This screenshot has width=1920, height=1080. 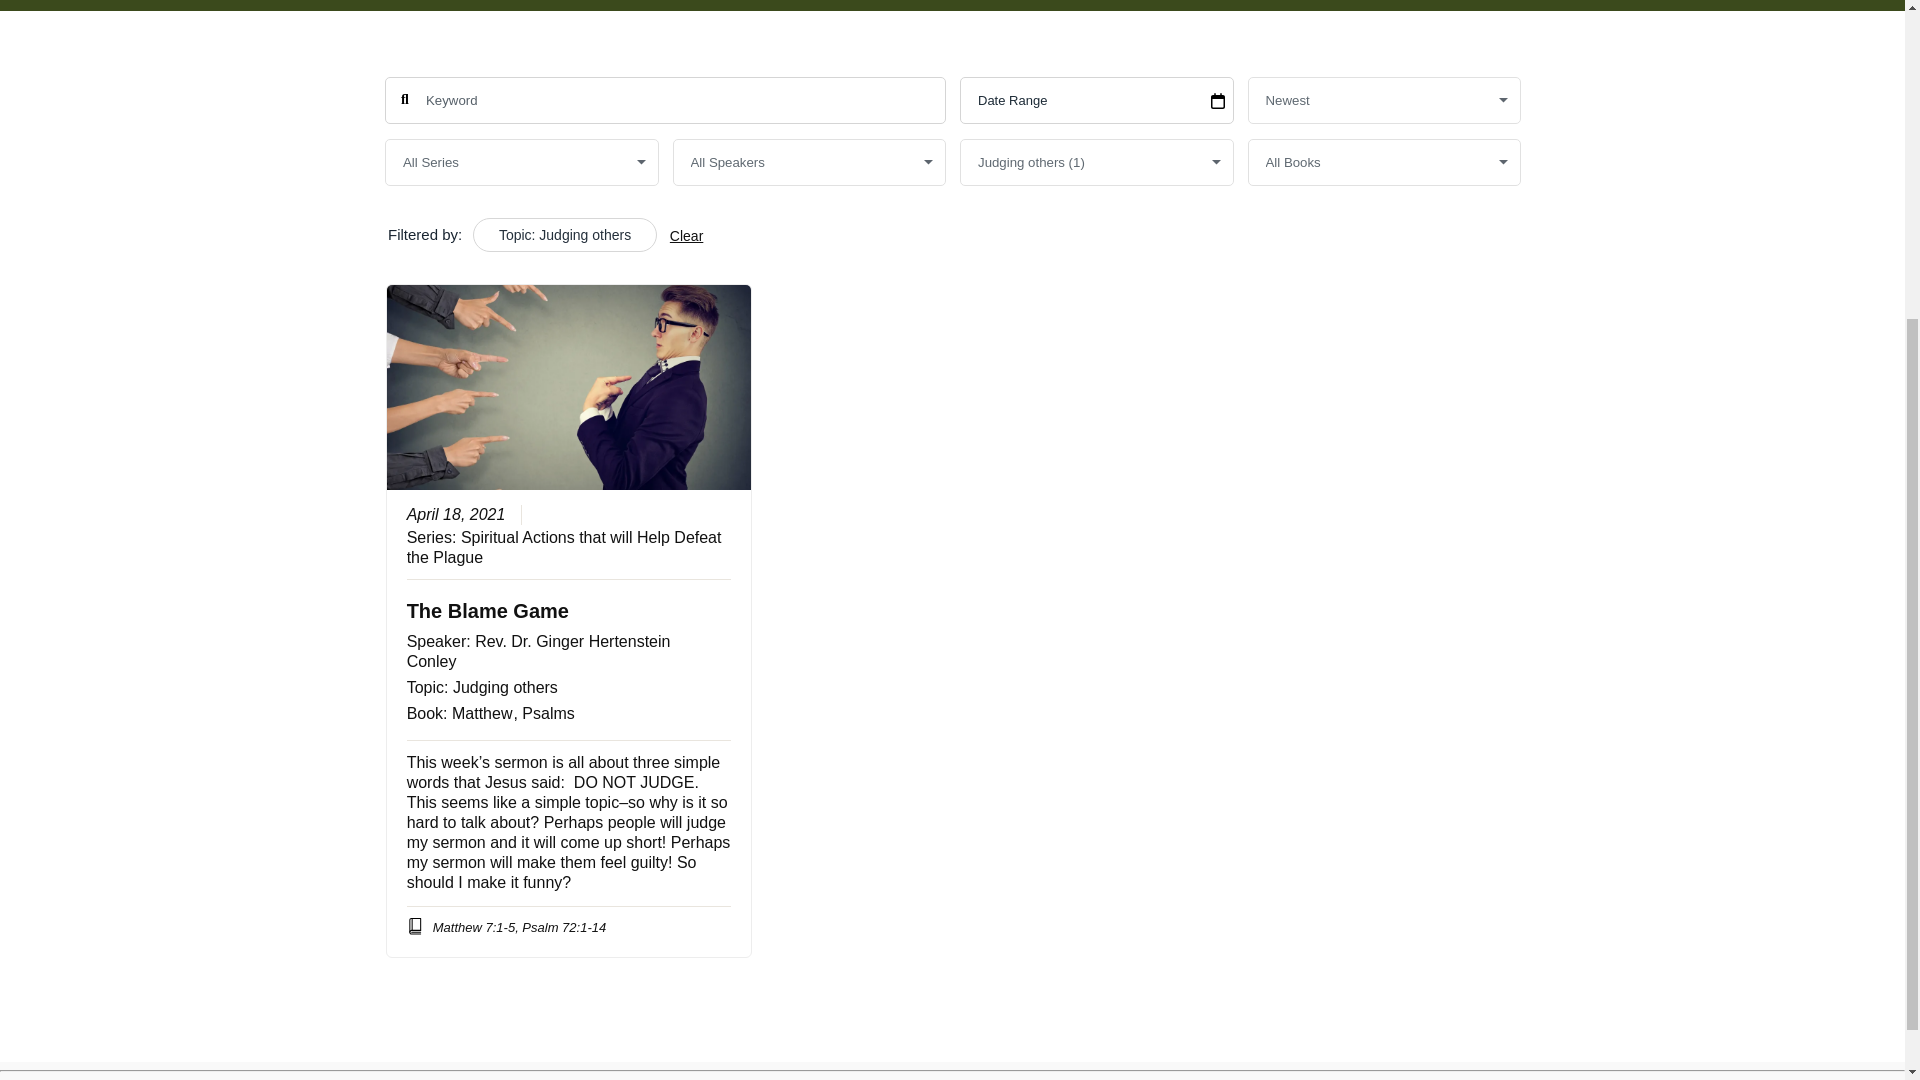 I want to click on Matthew, so click(x=482, y=712).